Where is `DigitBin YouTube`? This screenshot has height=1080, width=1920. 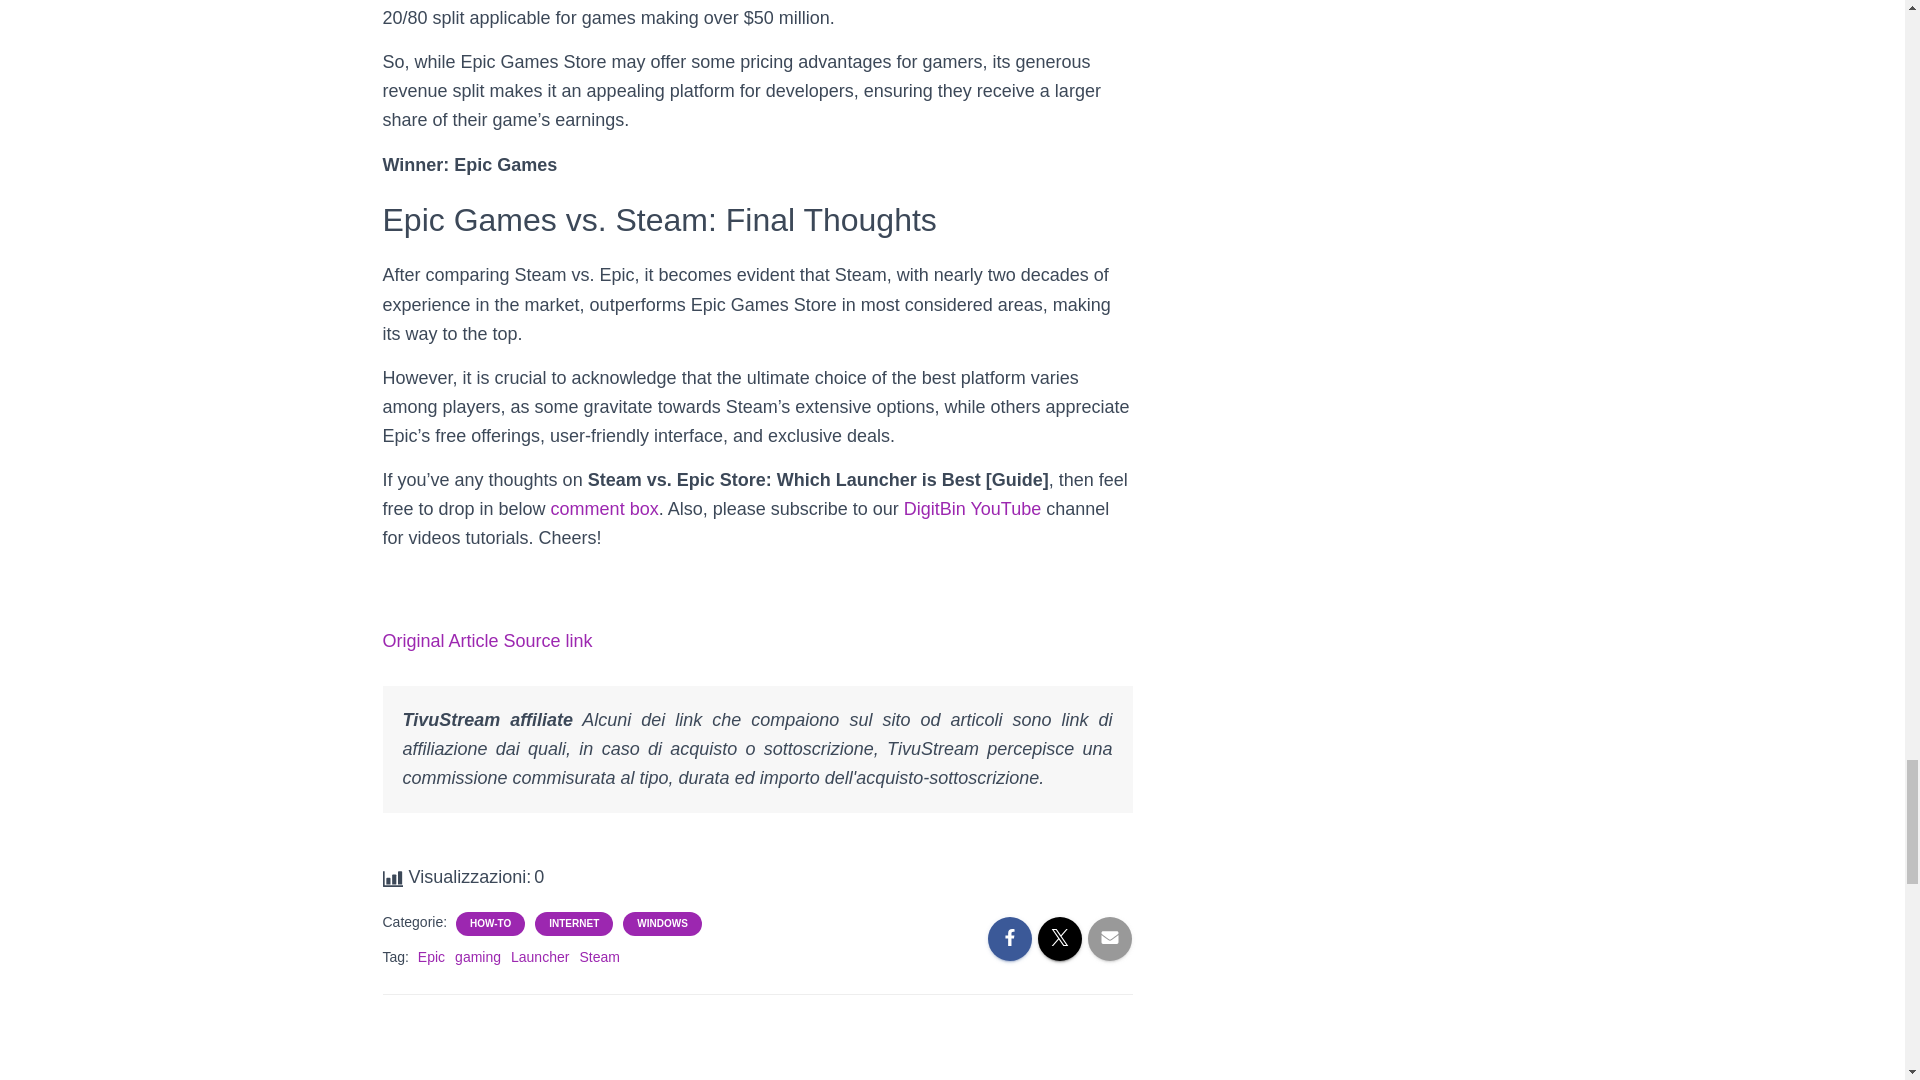 DigitBin YouTube is located at coordinates (972, 508).